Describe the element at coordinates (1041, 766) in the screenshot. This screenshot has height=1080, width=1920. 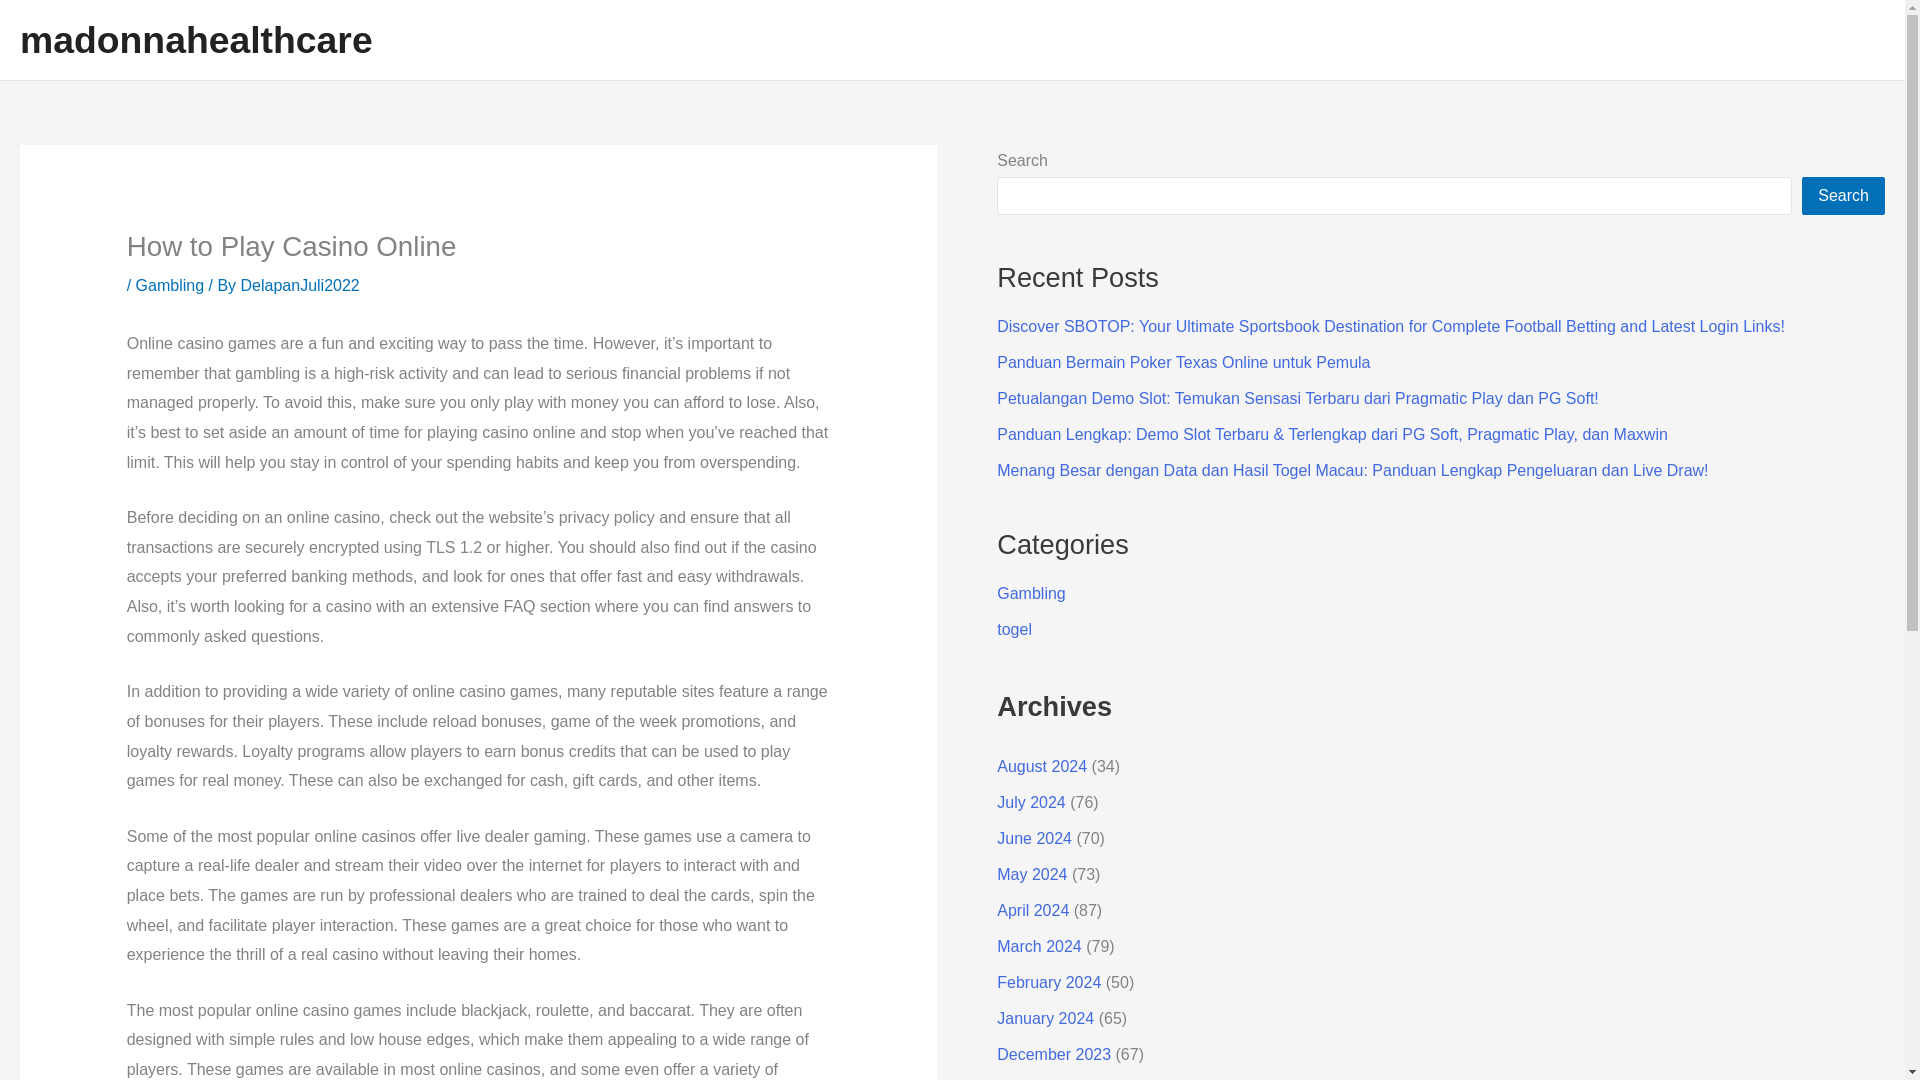
I see `August 2024` at that location.